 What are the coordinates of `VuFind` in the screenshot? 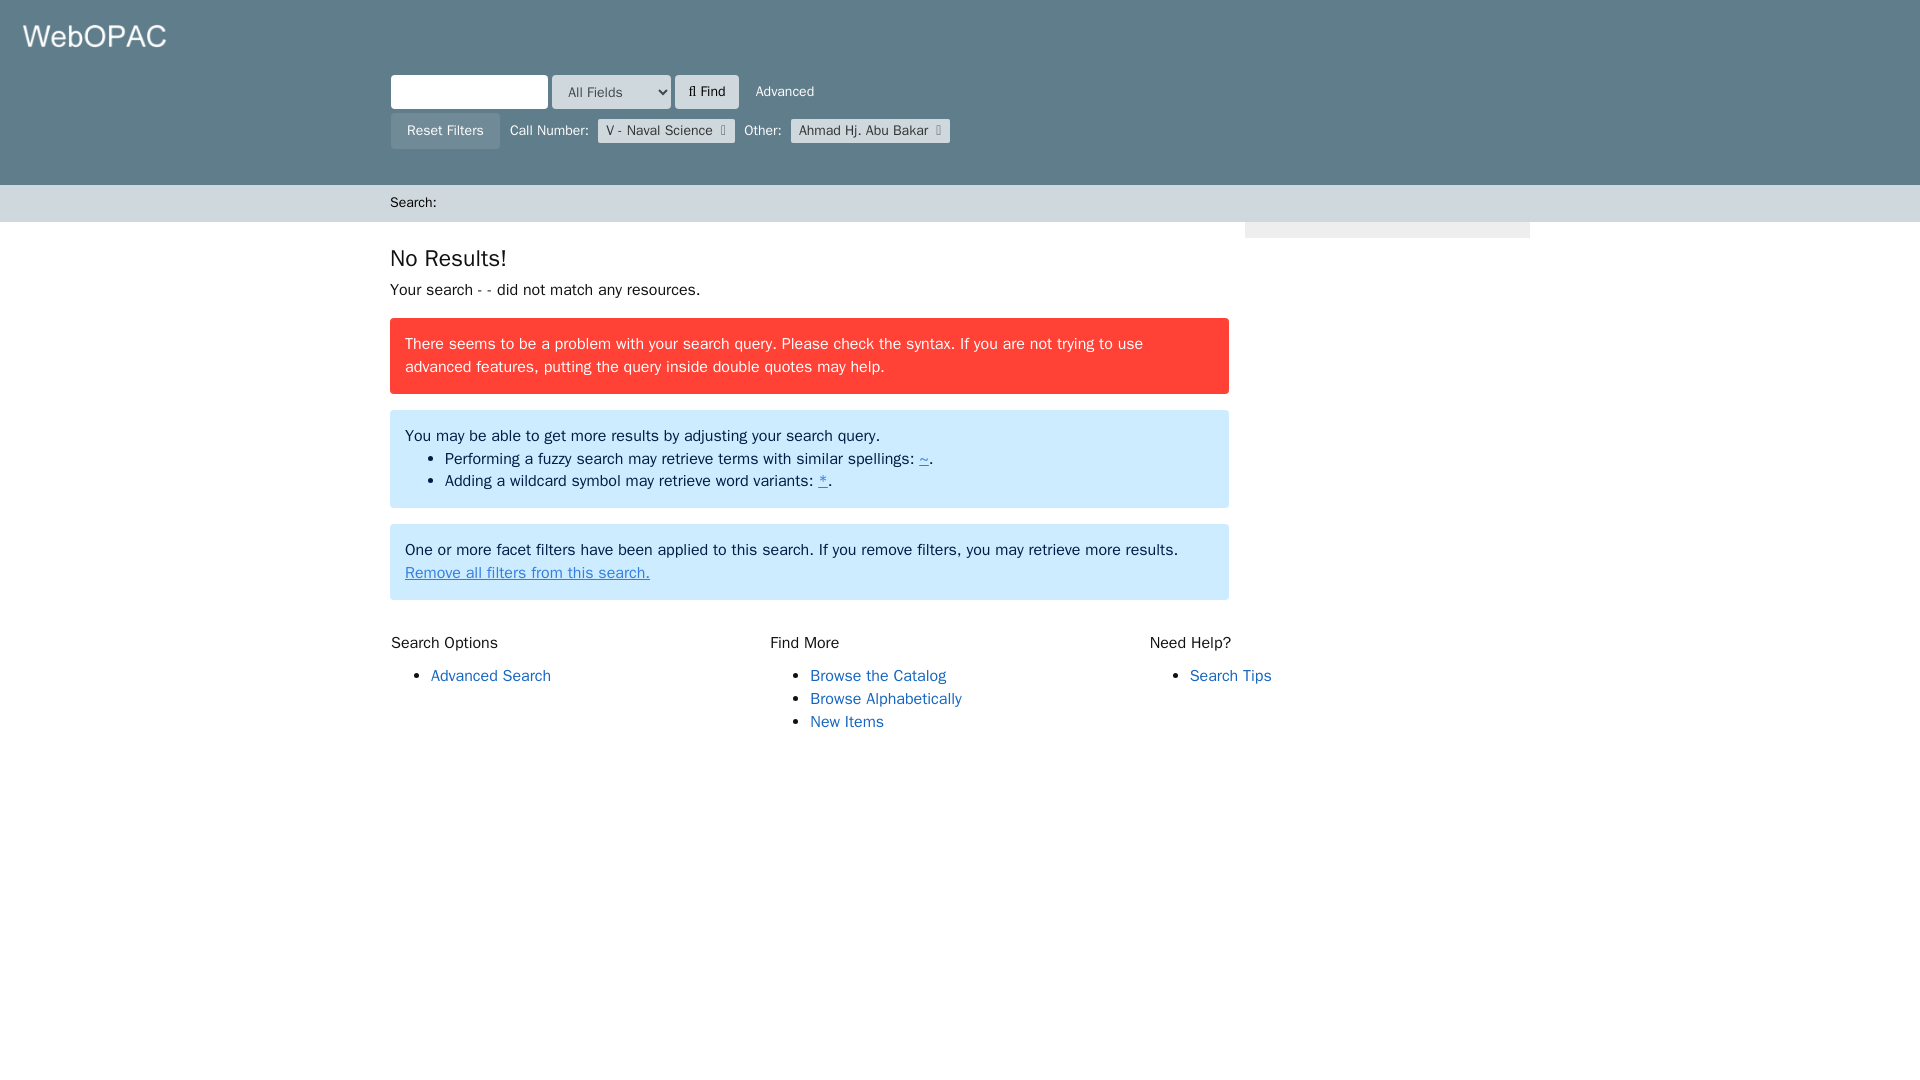 It's located at (94, 36).